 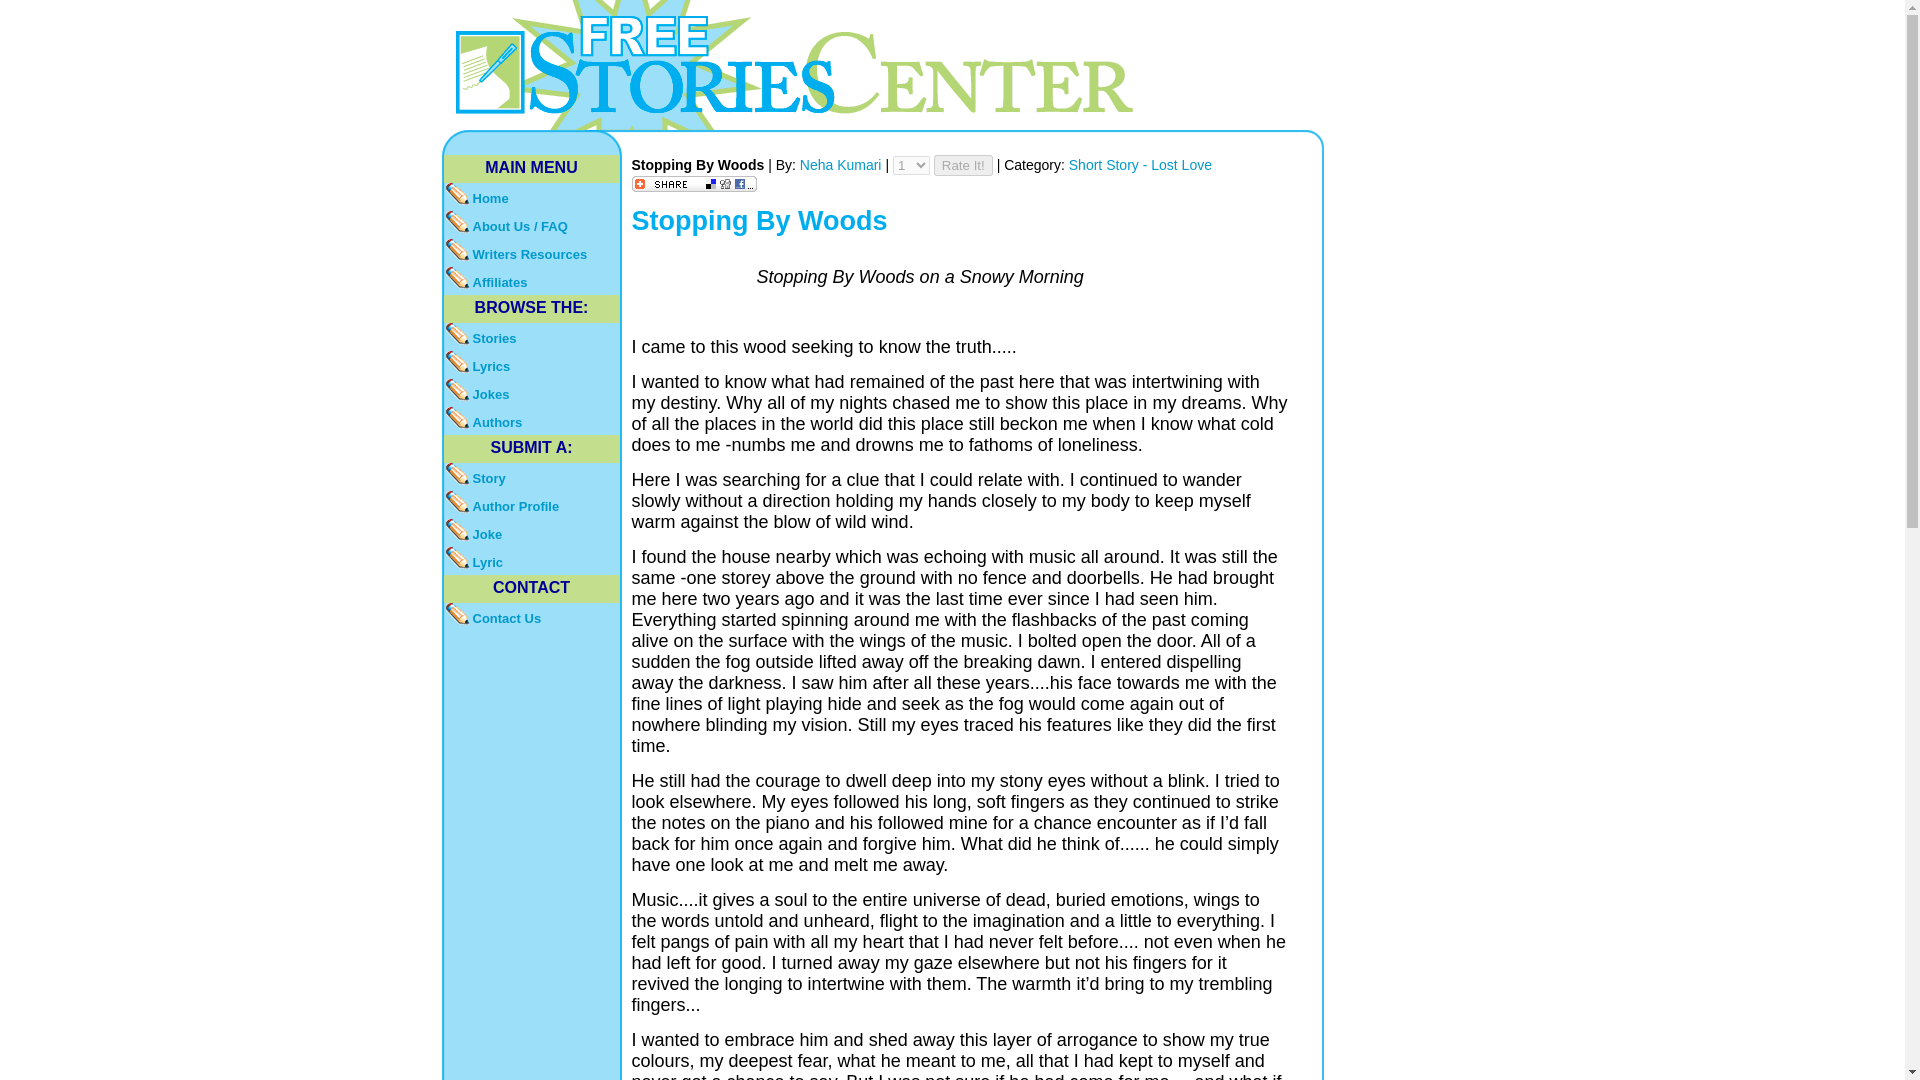 What do you see at coordinates (532, 336) in the screenshot?
I see `Stories` at bounding box center [532, 336].